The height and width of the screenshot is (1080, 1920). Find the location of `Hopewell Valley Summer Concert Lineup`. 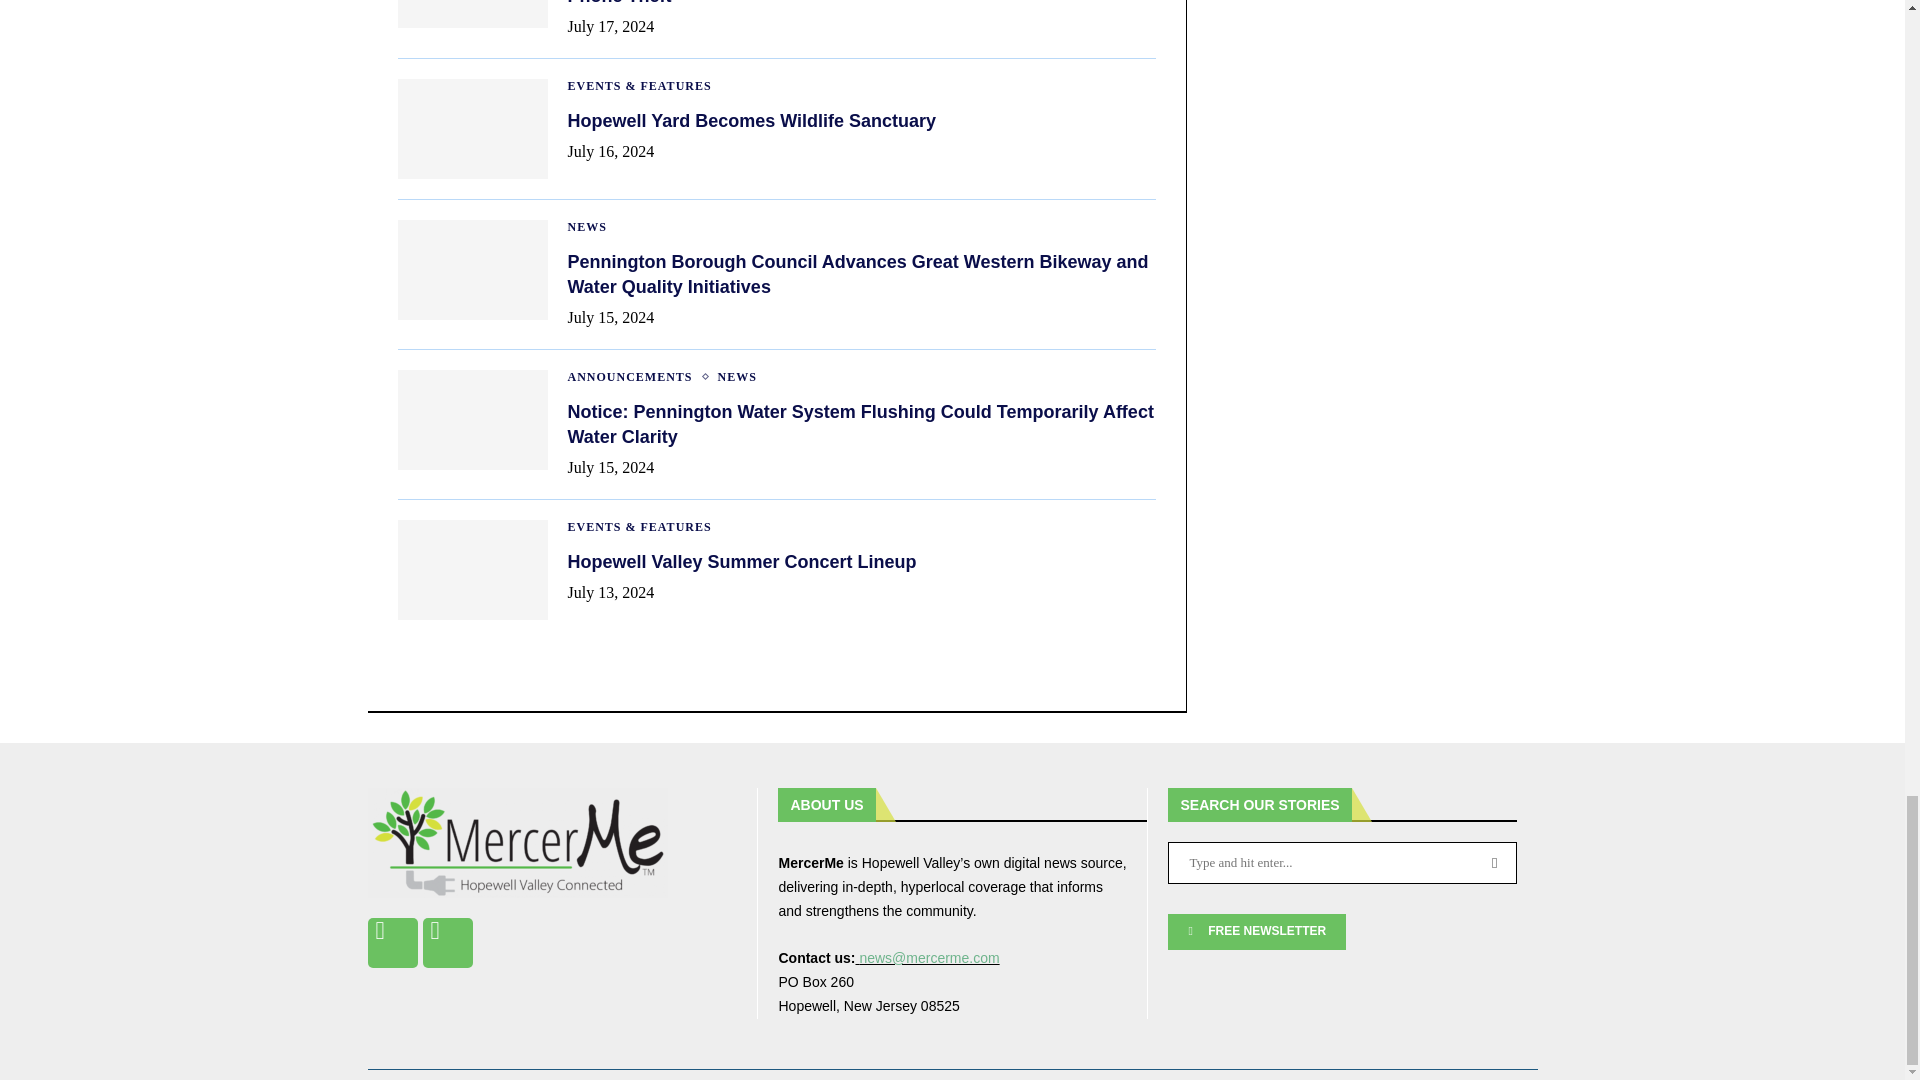

Hopewell Valley Summer Concert Lineup is located at coordinates (472, 569).